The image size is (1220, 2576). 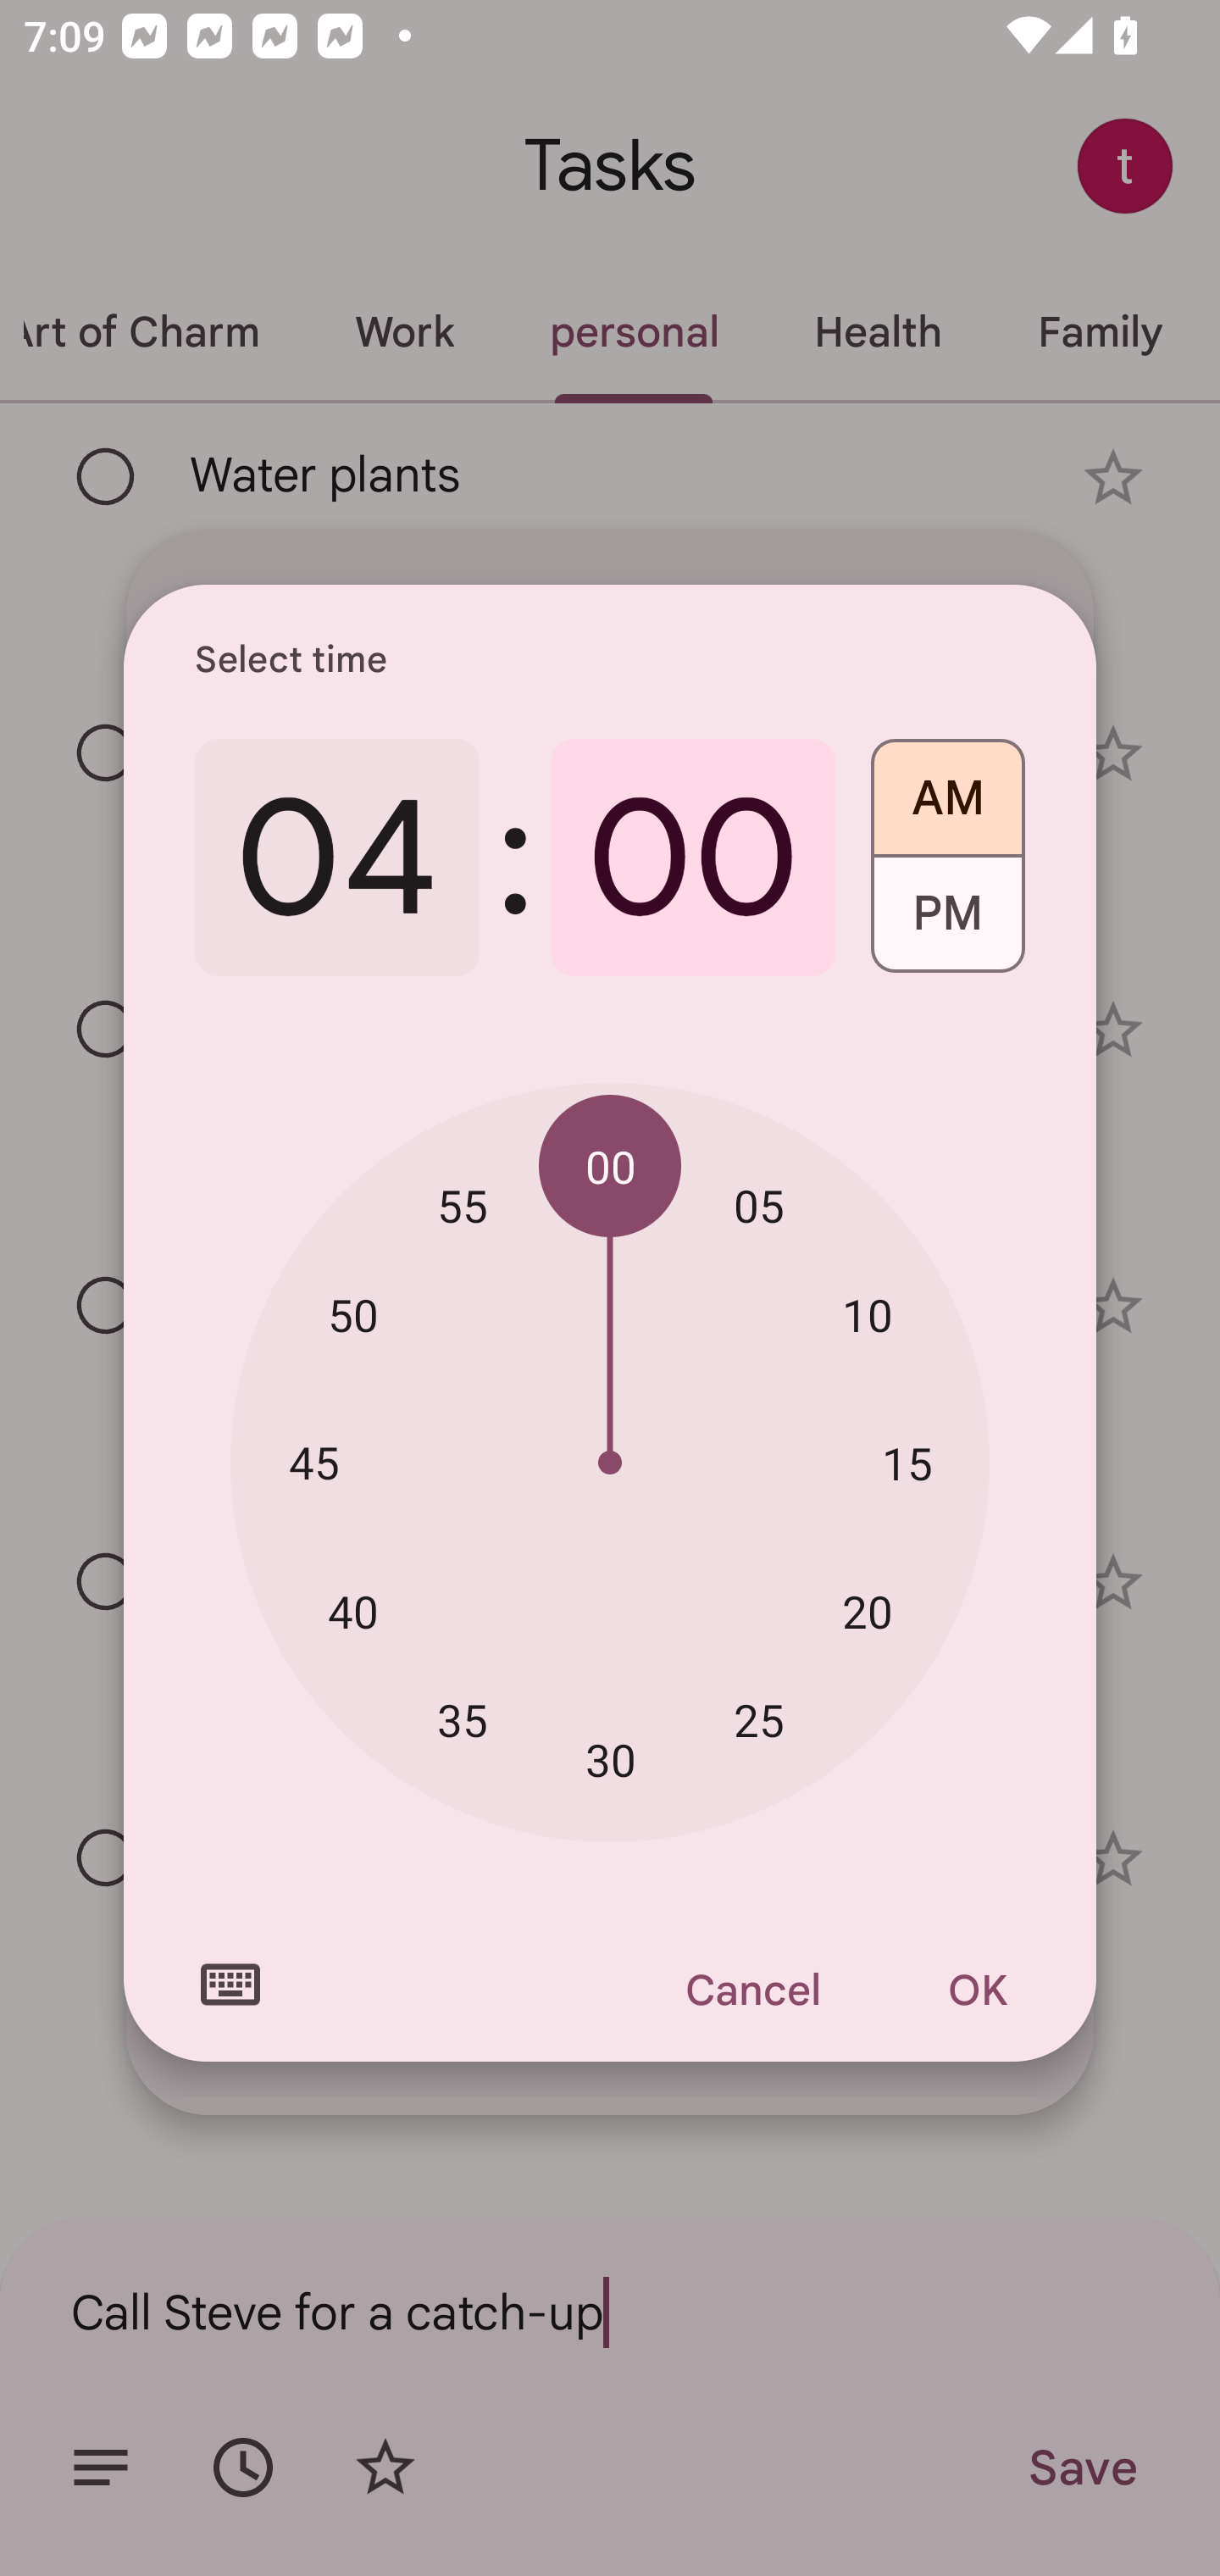 What do you see at coordinates (610, 1761) in the screenshot?
I see `30 30 minutes` at bounding box center [610, 1761].